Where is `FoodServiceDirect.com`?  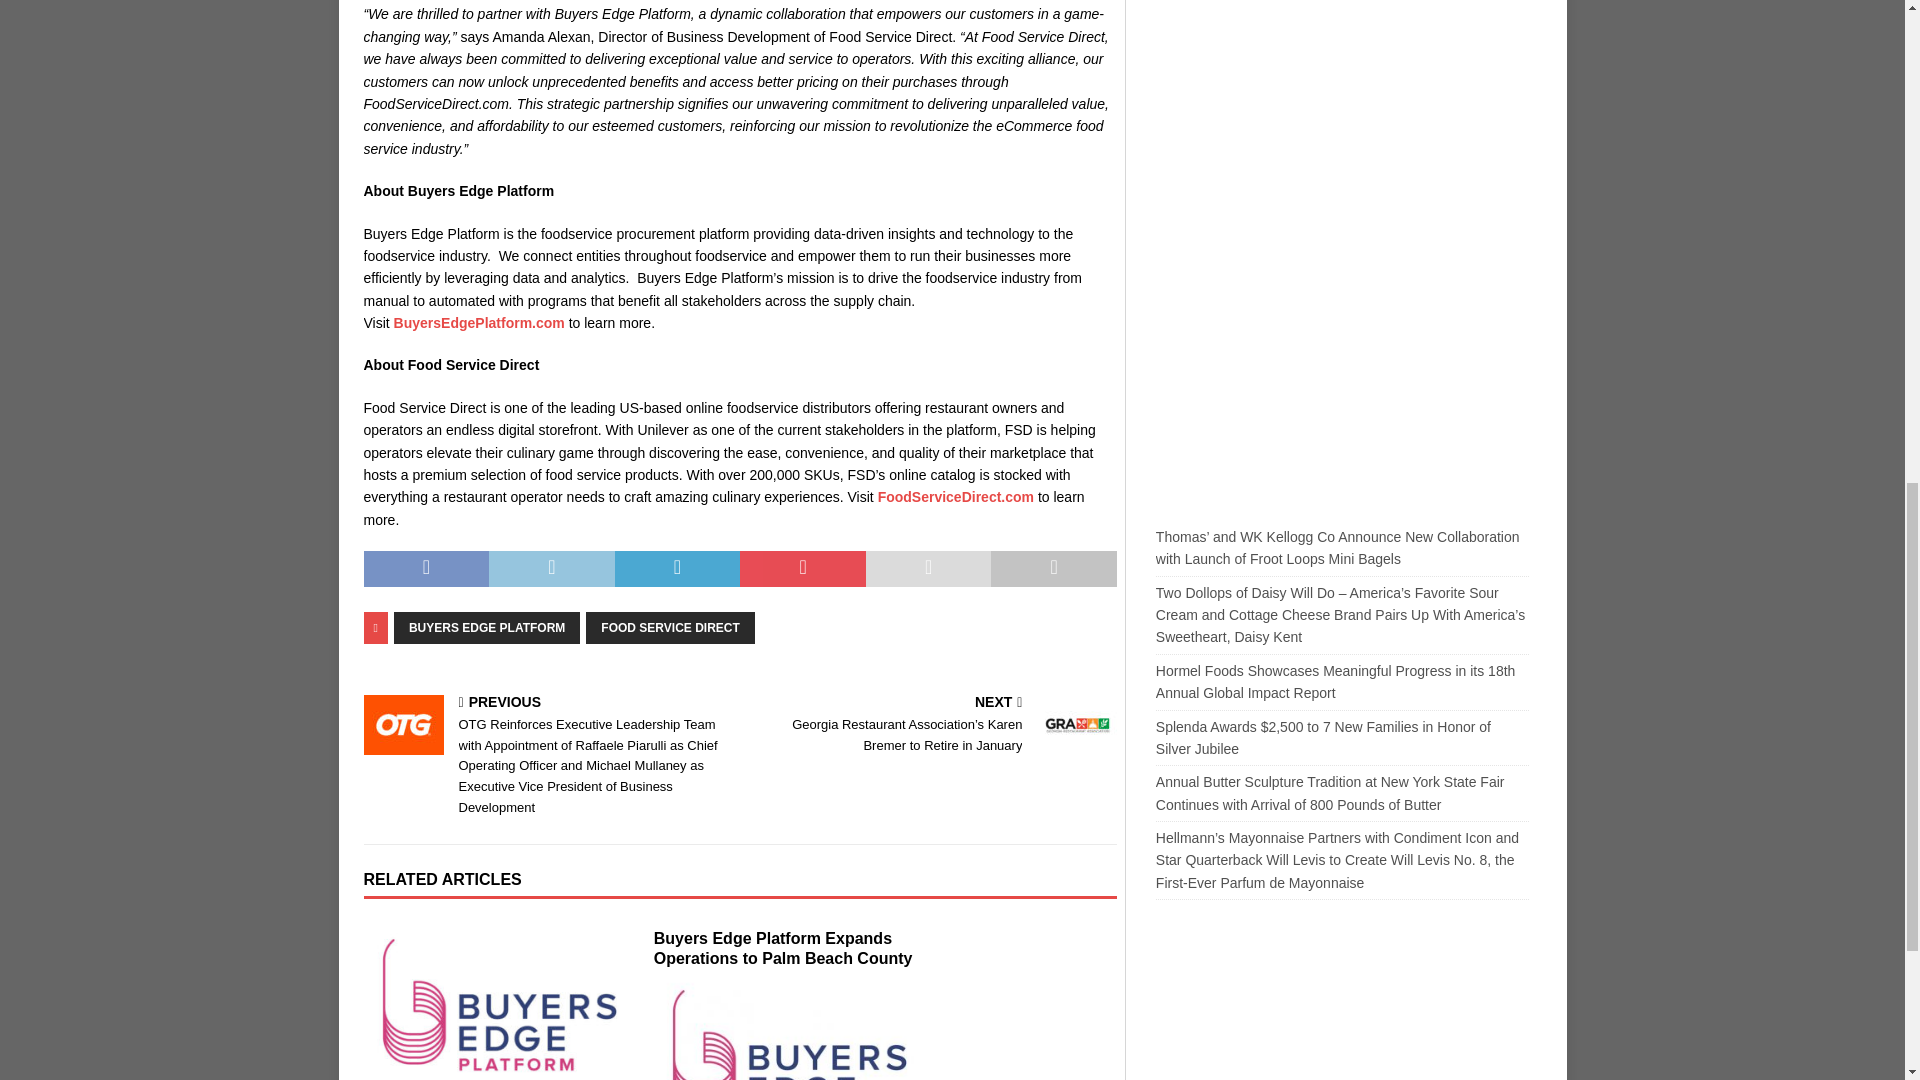 FoodServiceDirect.com is located at coordinates (956, 497).